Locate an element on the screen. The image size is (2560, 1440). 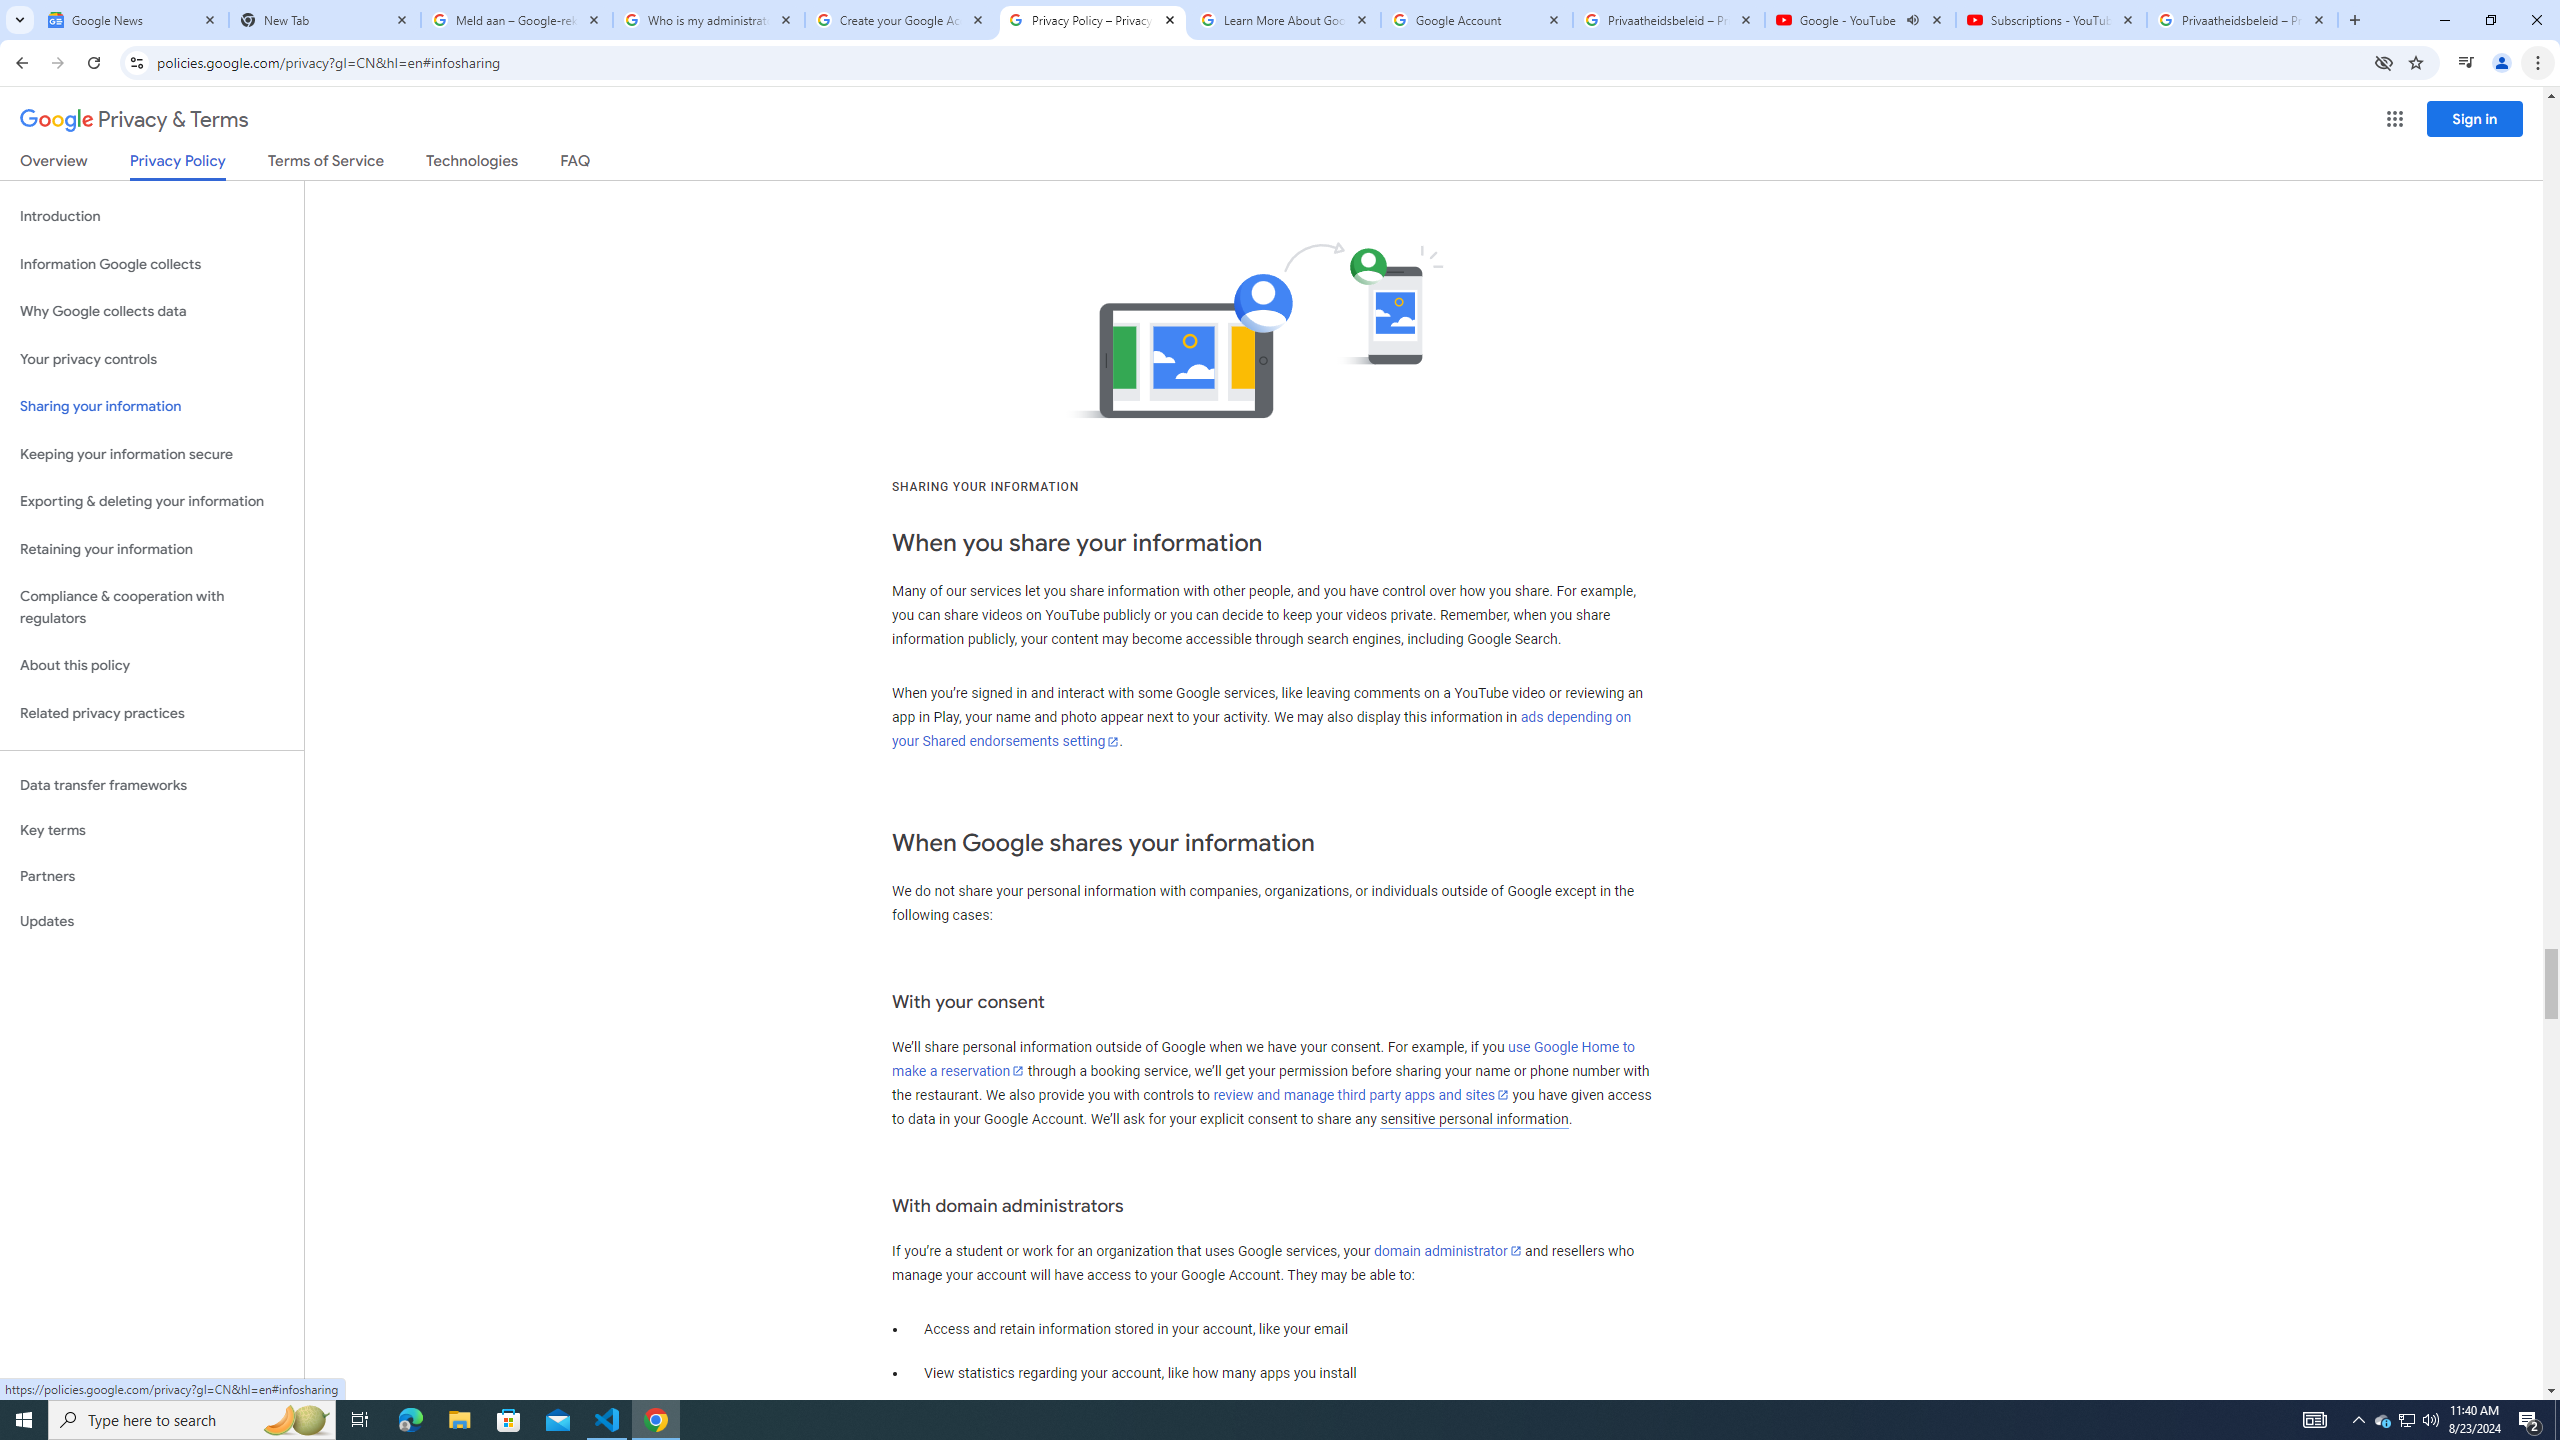
Exporting & deleting your information is located at coordinates (152, 502).